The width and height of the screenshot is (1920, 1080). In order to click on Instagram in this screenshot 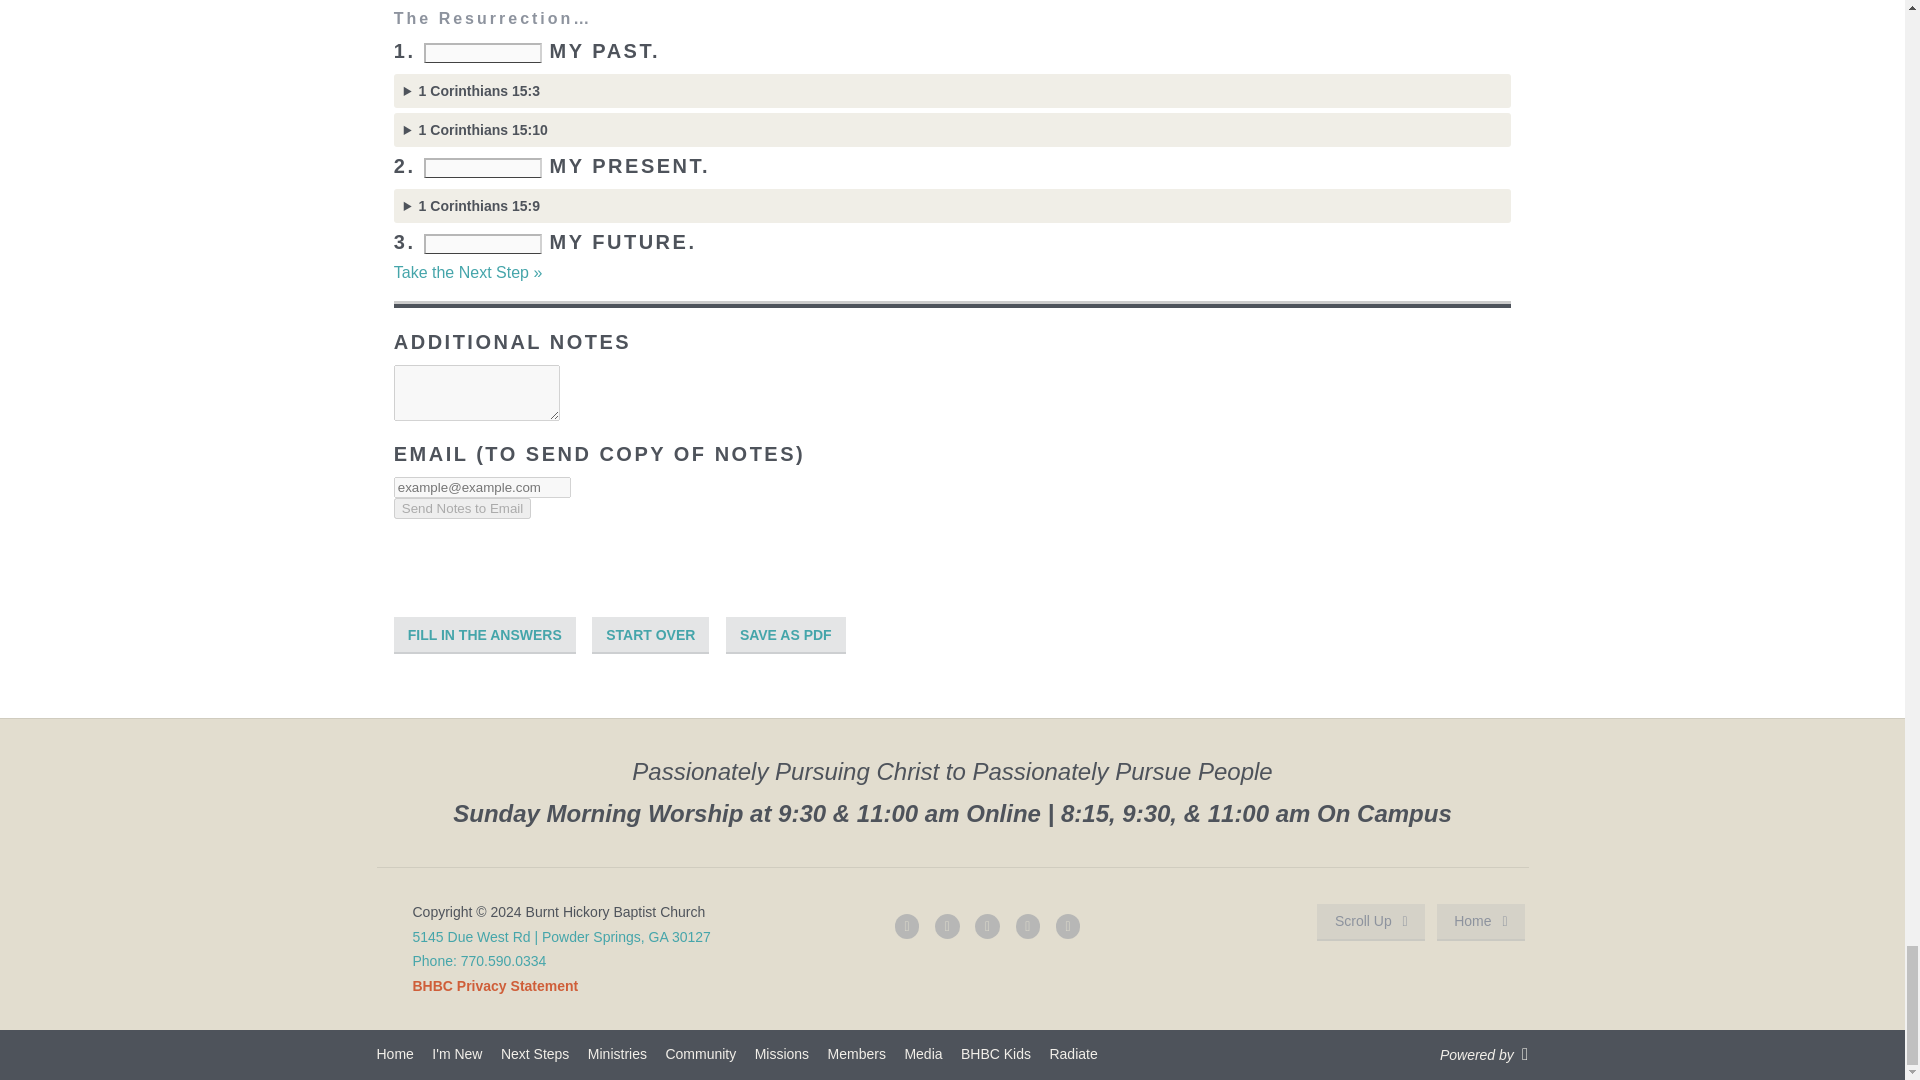, I will do `click(988, 926)`.